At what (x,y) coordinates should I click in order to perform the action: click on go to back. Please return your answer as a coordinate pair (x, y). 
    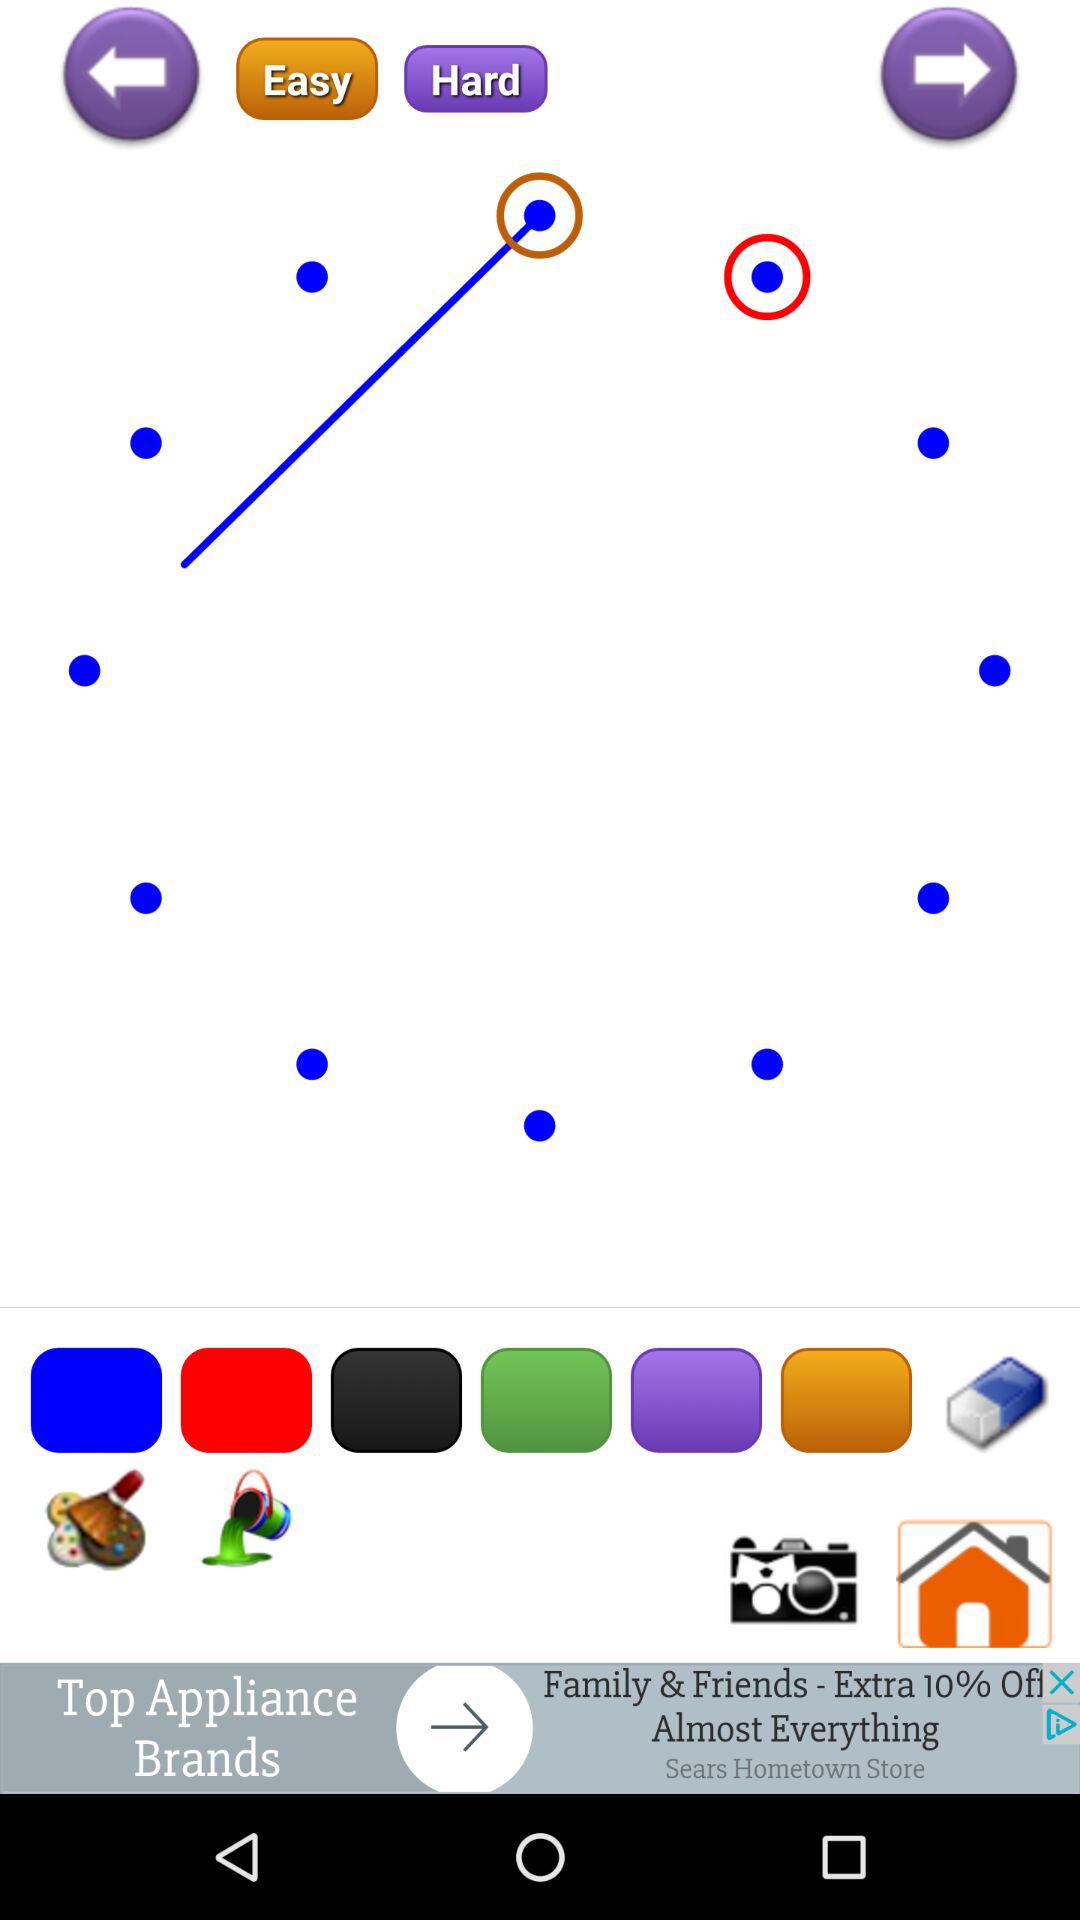
    Looking at the image, I should click on (131, 78).